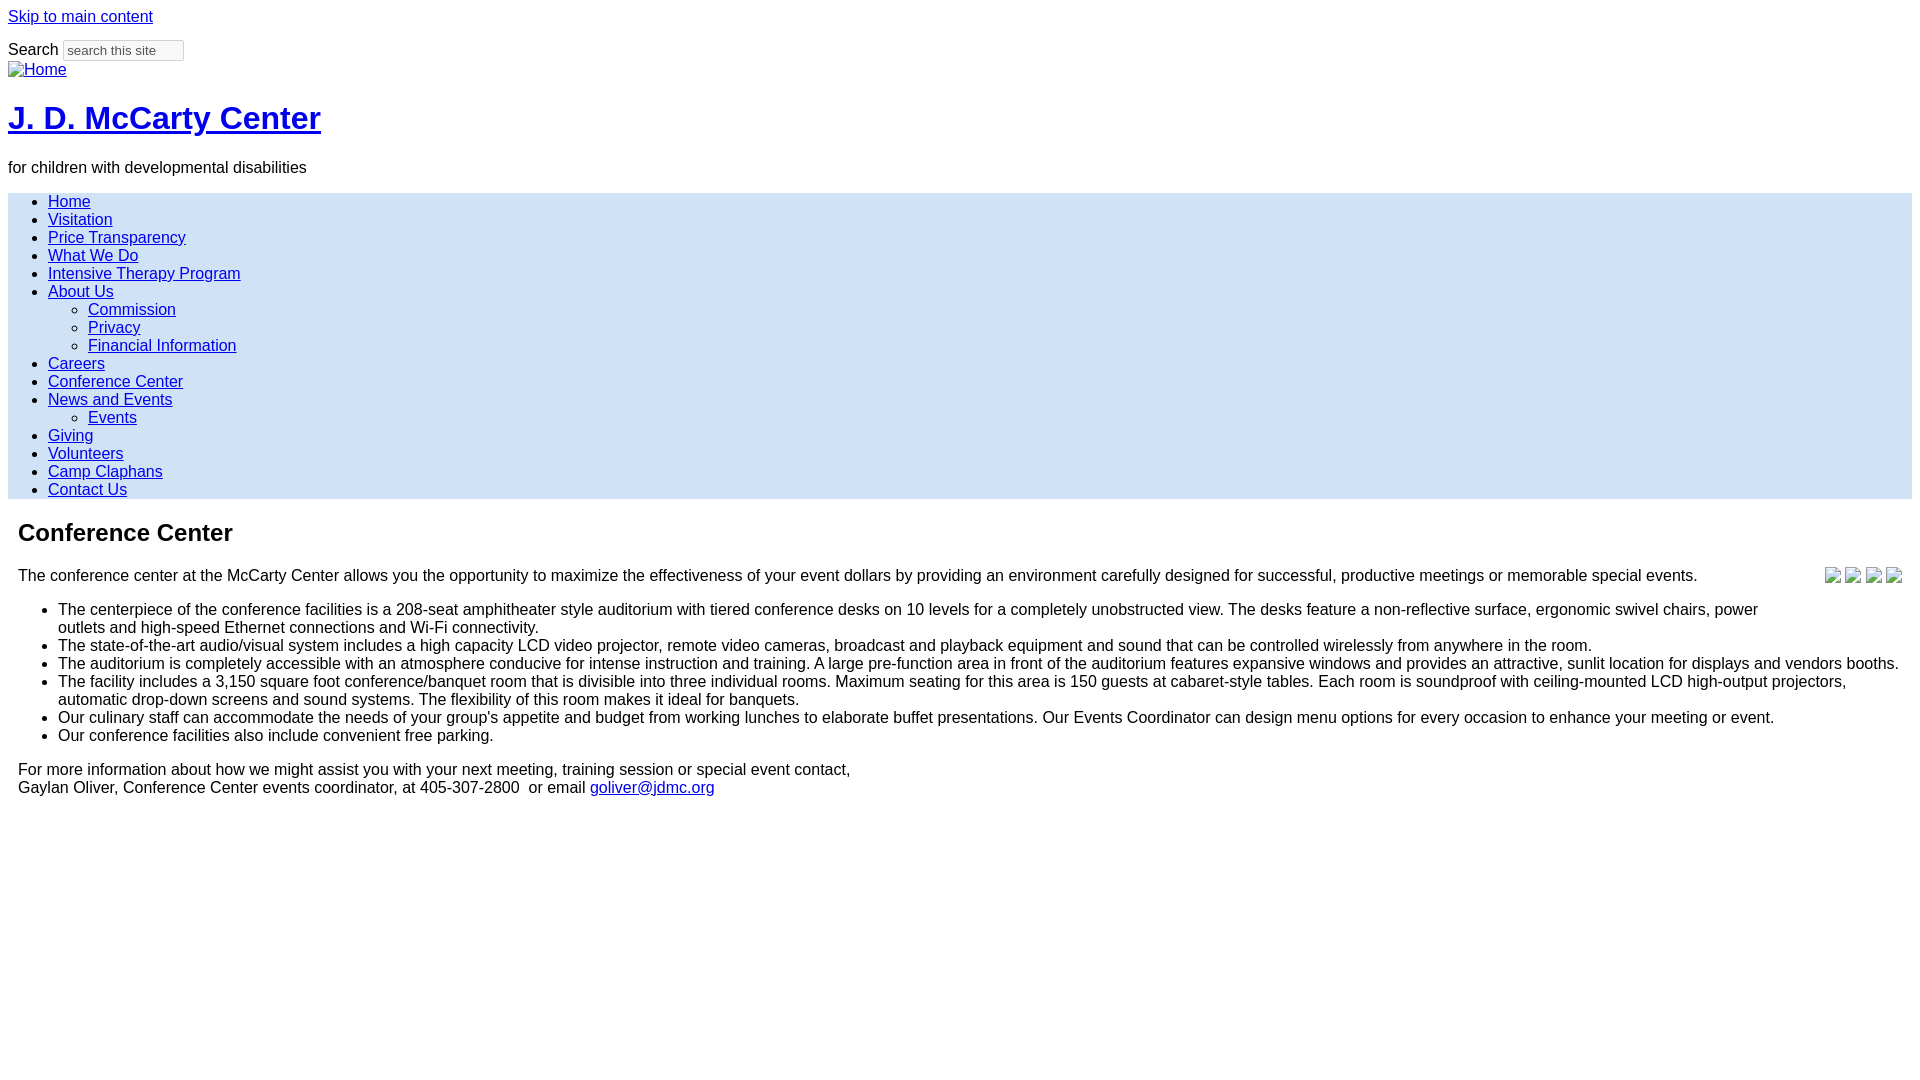  What do you see at coordinates (144, 272) in the screenshot?
I see `Intensive Therapy Program` at bounding box center [144, 272].